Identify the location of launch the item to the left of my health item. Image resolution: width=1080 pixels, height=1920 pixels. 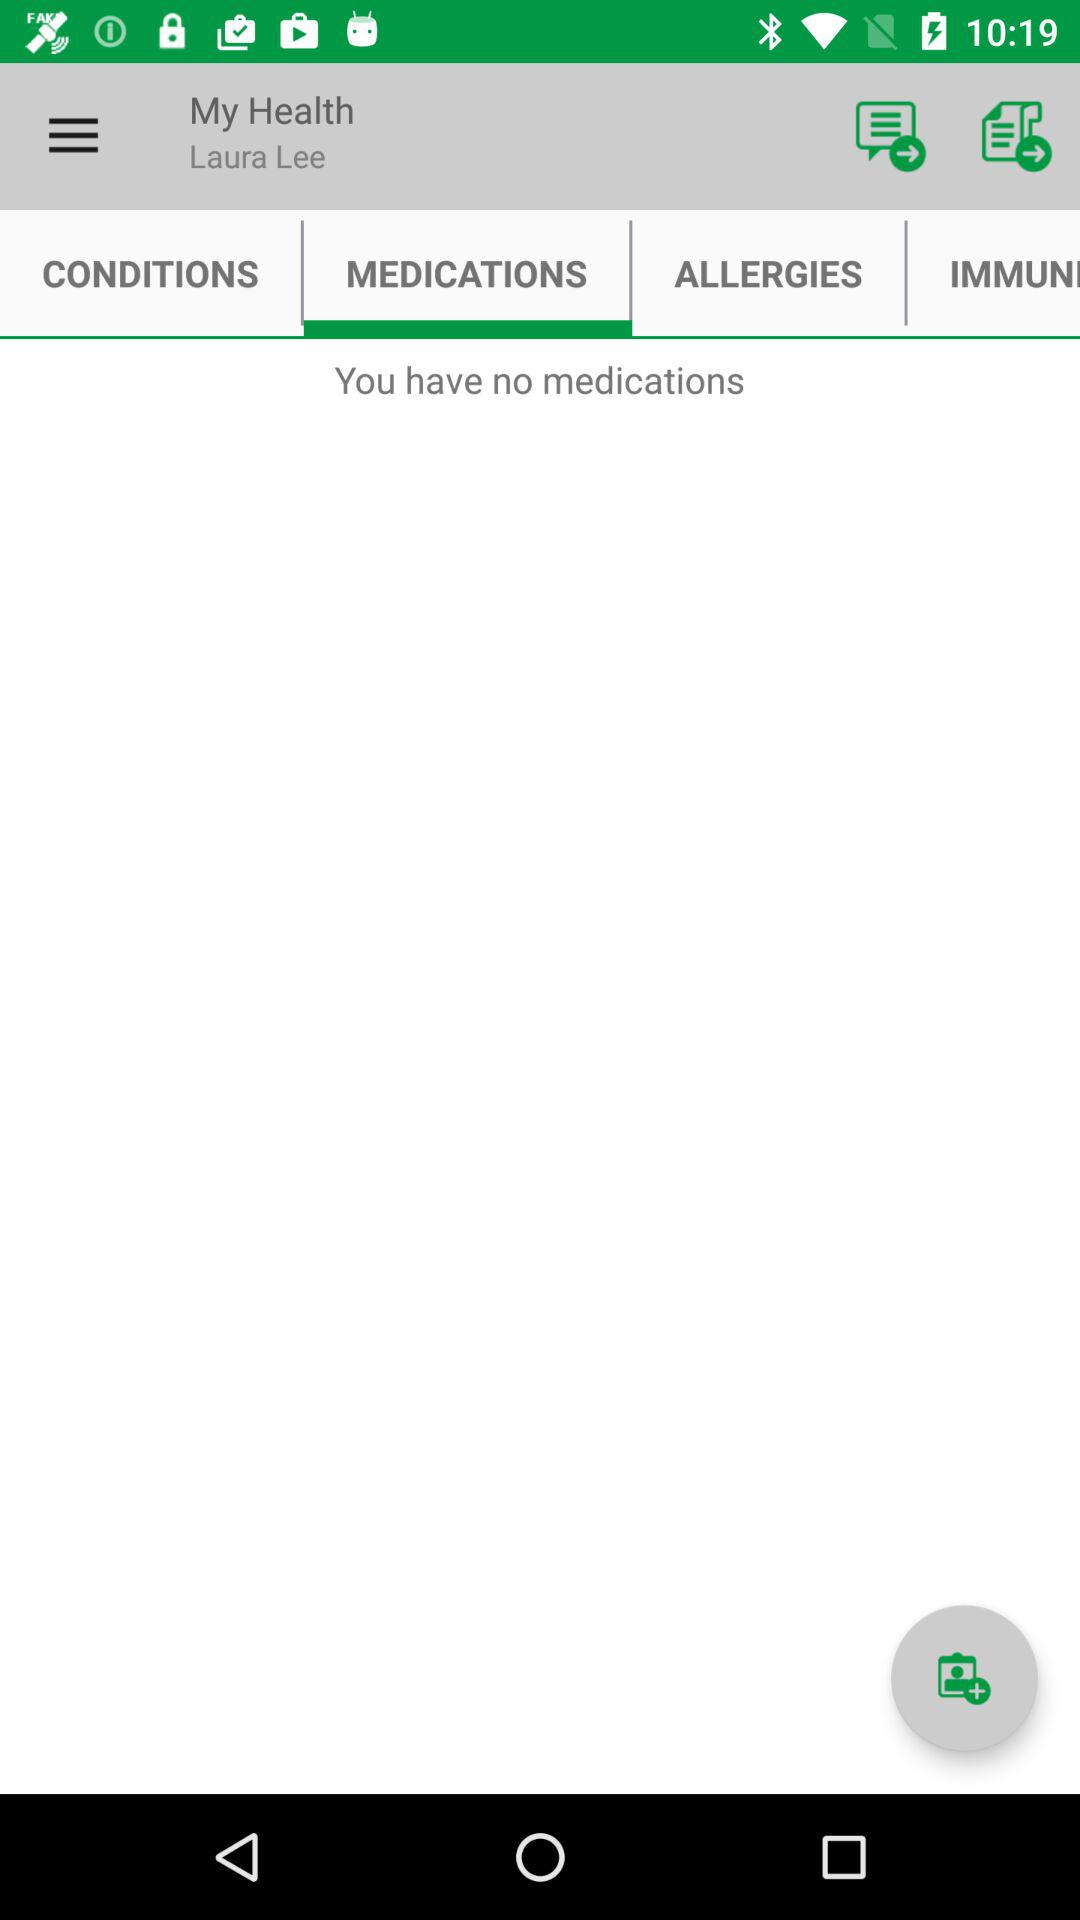
(73, 136).